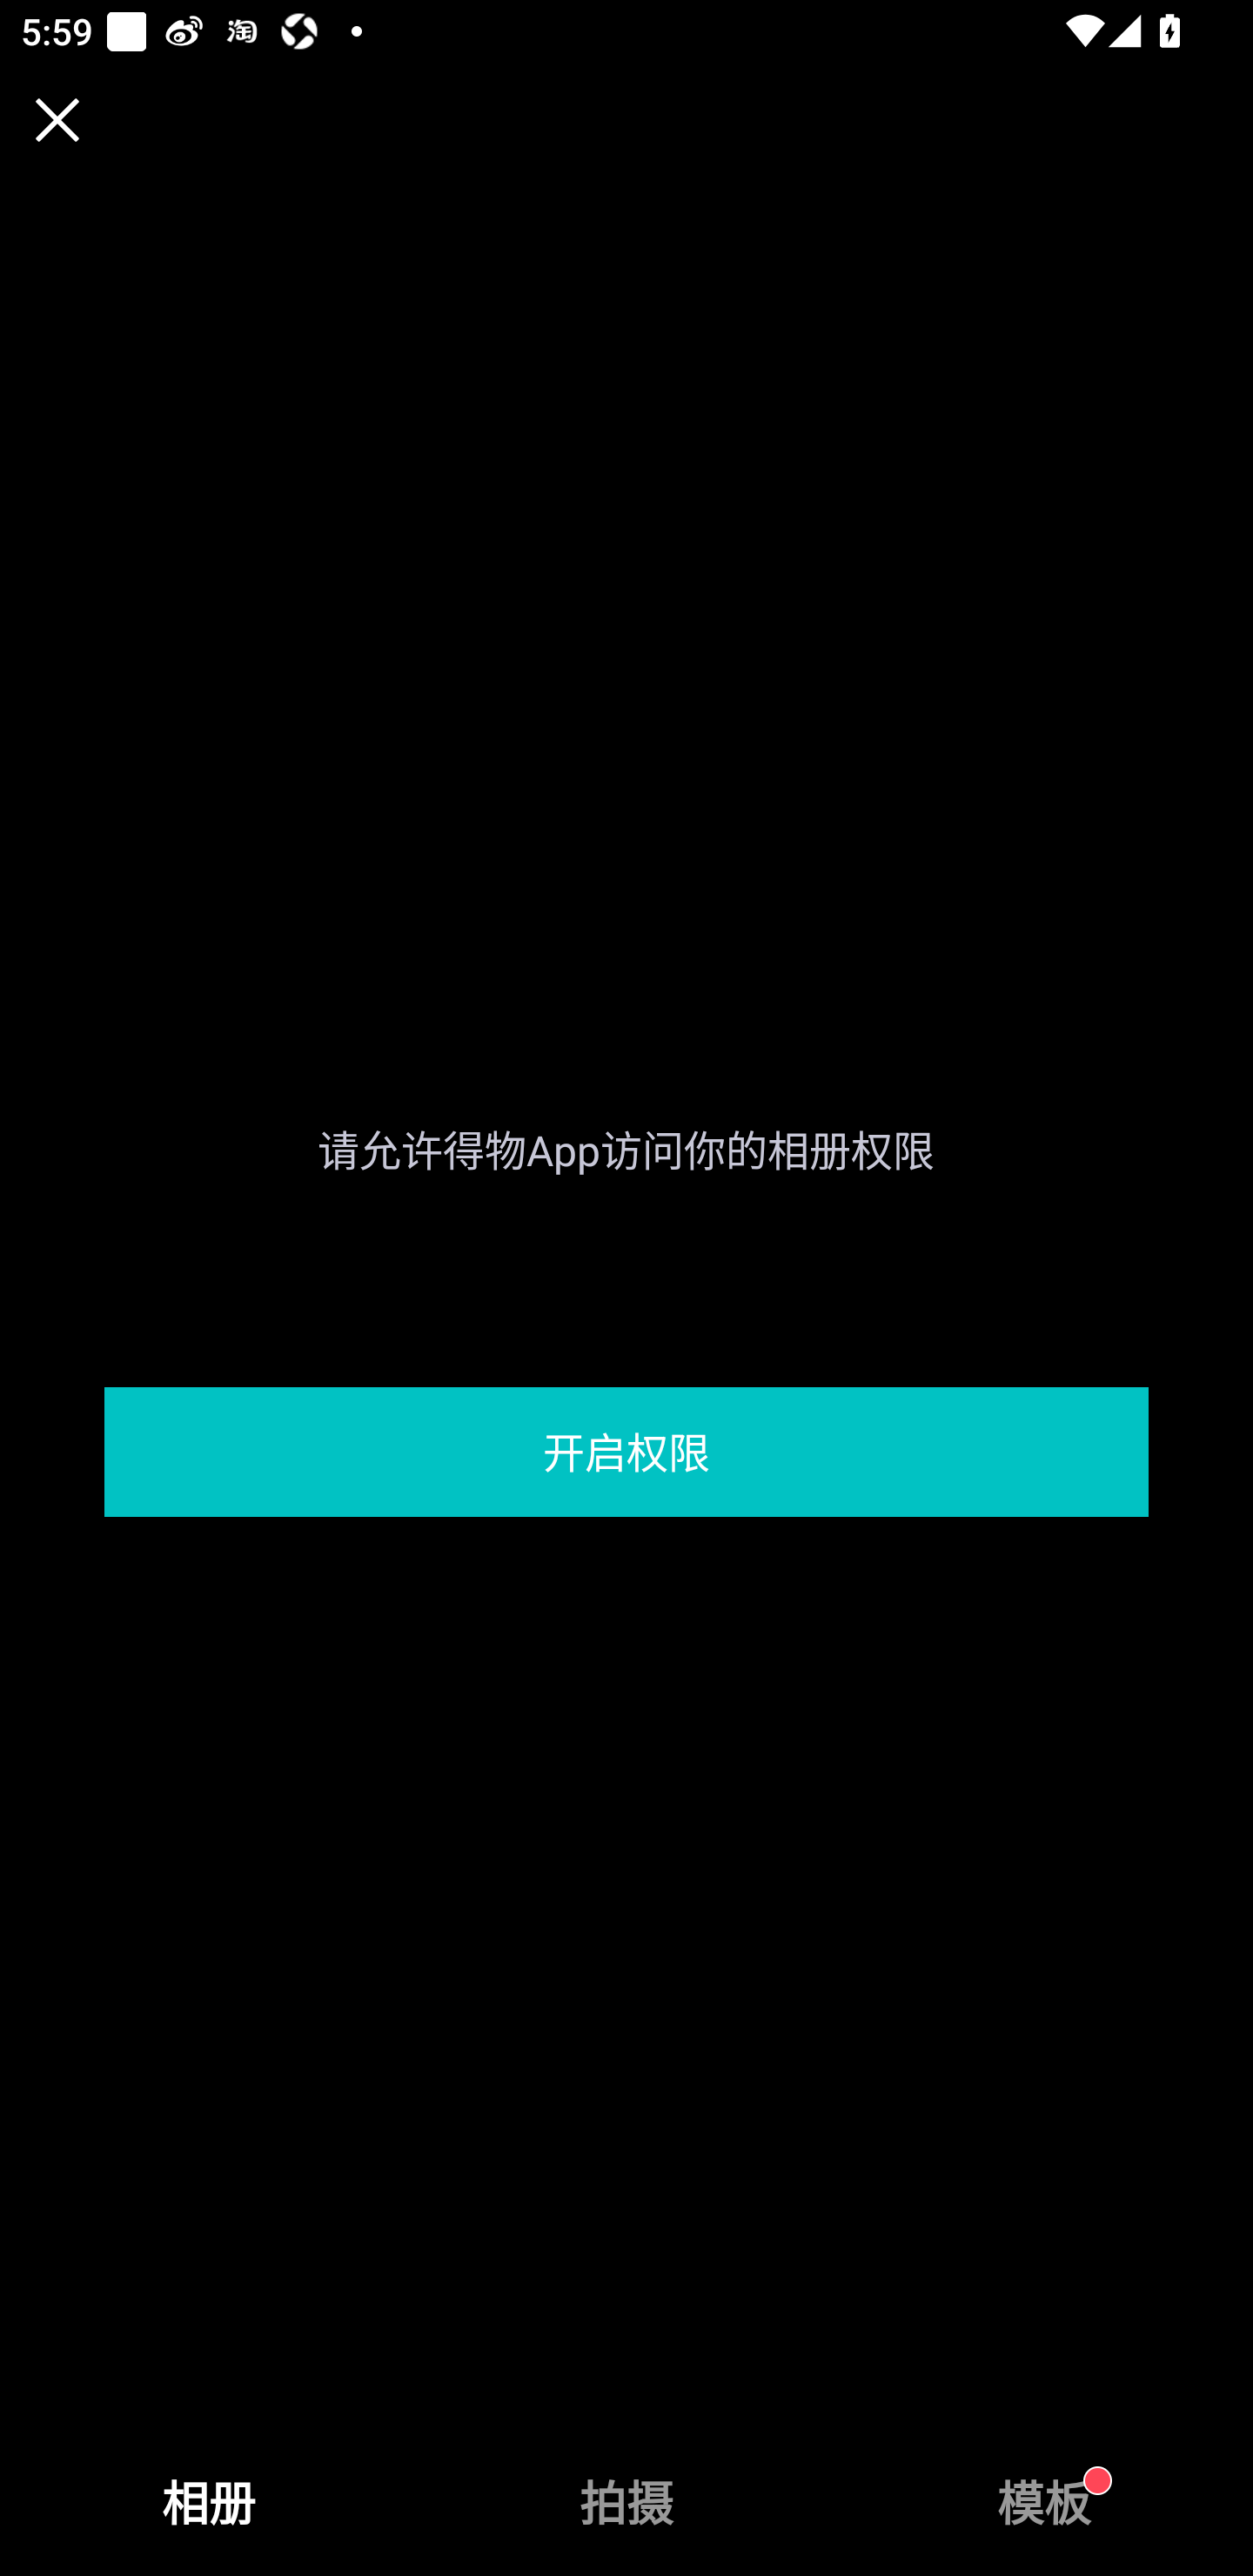 This screenshot has width=1253, height=2576. Describe the element at coordinates (209, 2503) in the screenshot. I see `相册` at that location.